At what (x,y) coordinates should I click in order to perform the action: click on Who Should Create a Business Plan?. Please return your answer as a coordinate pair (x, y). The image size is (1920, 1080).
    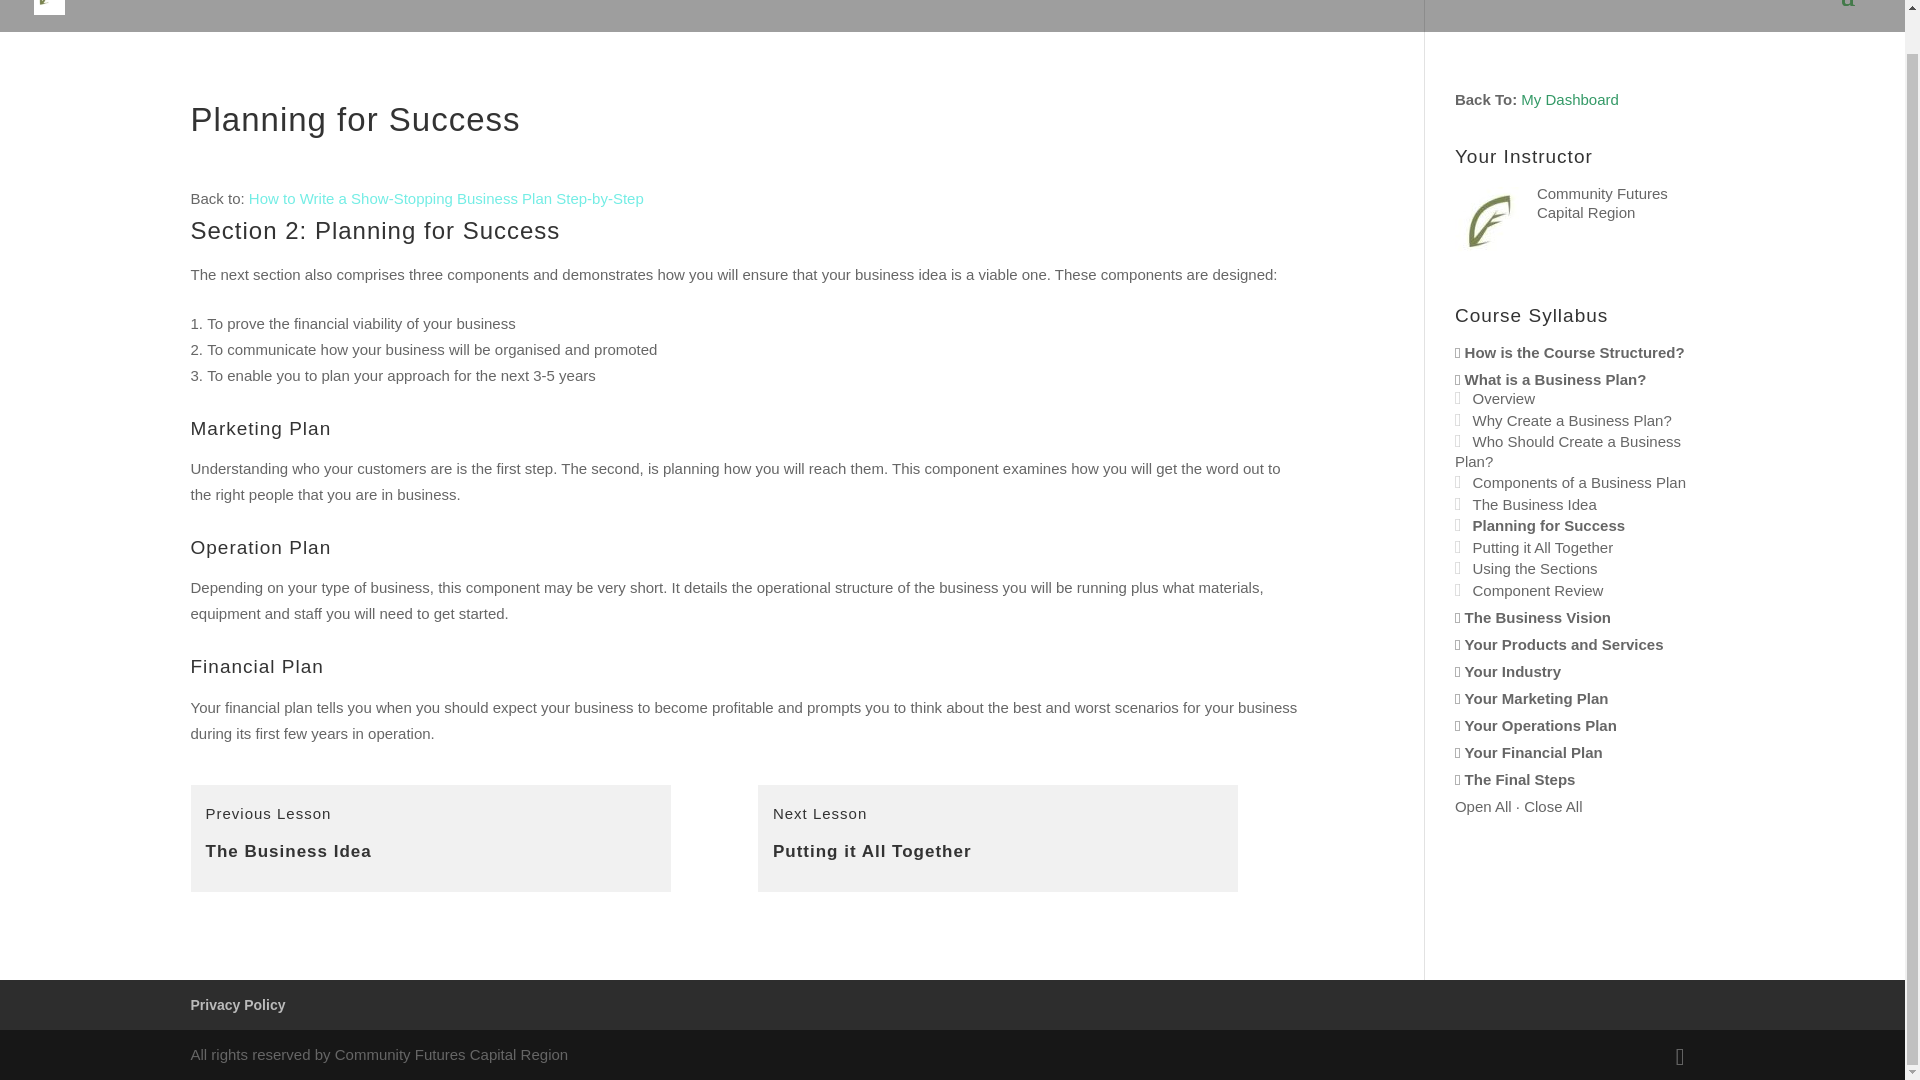
    Looking at the image, I should click on (1568, 451).